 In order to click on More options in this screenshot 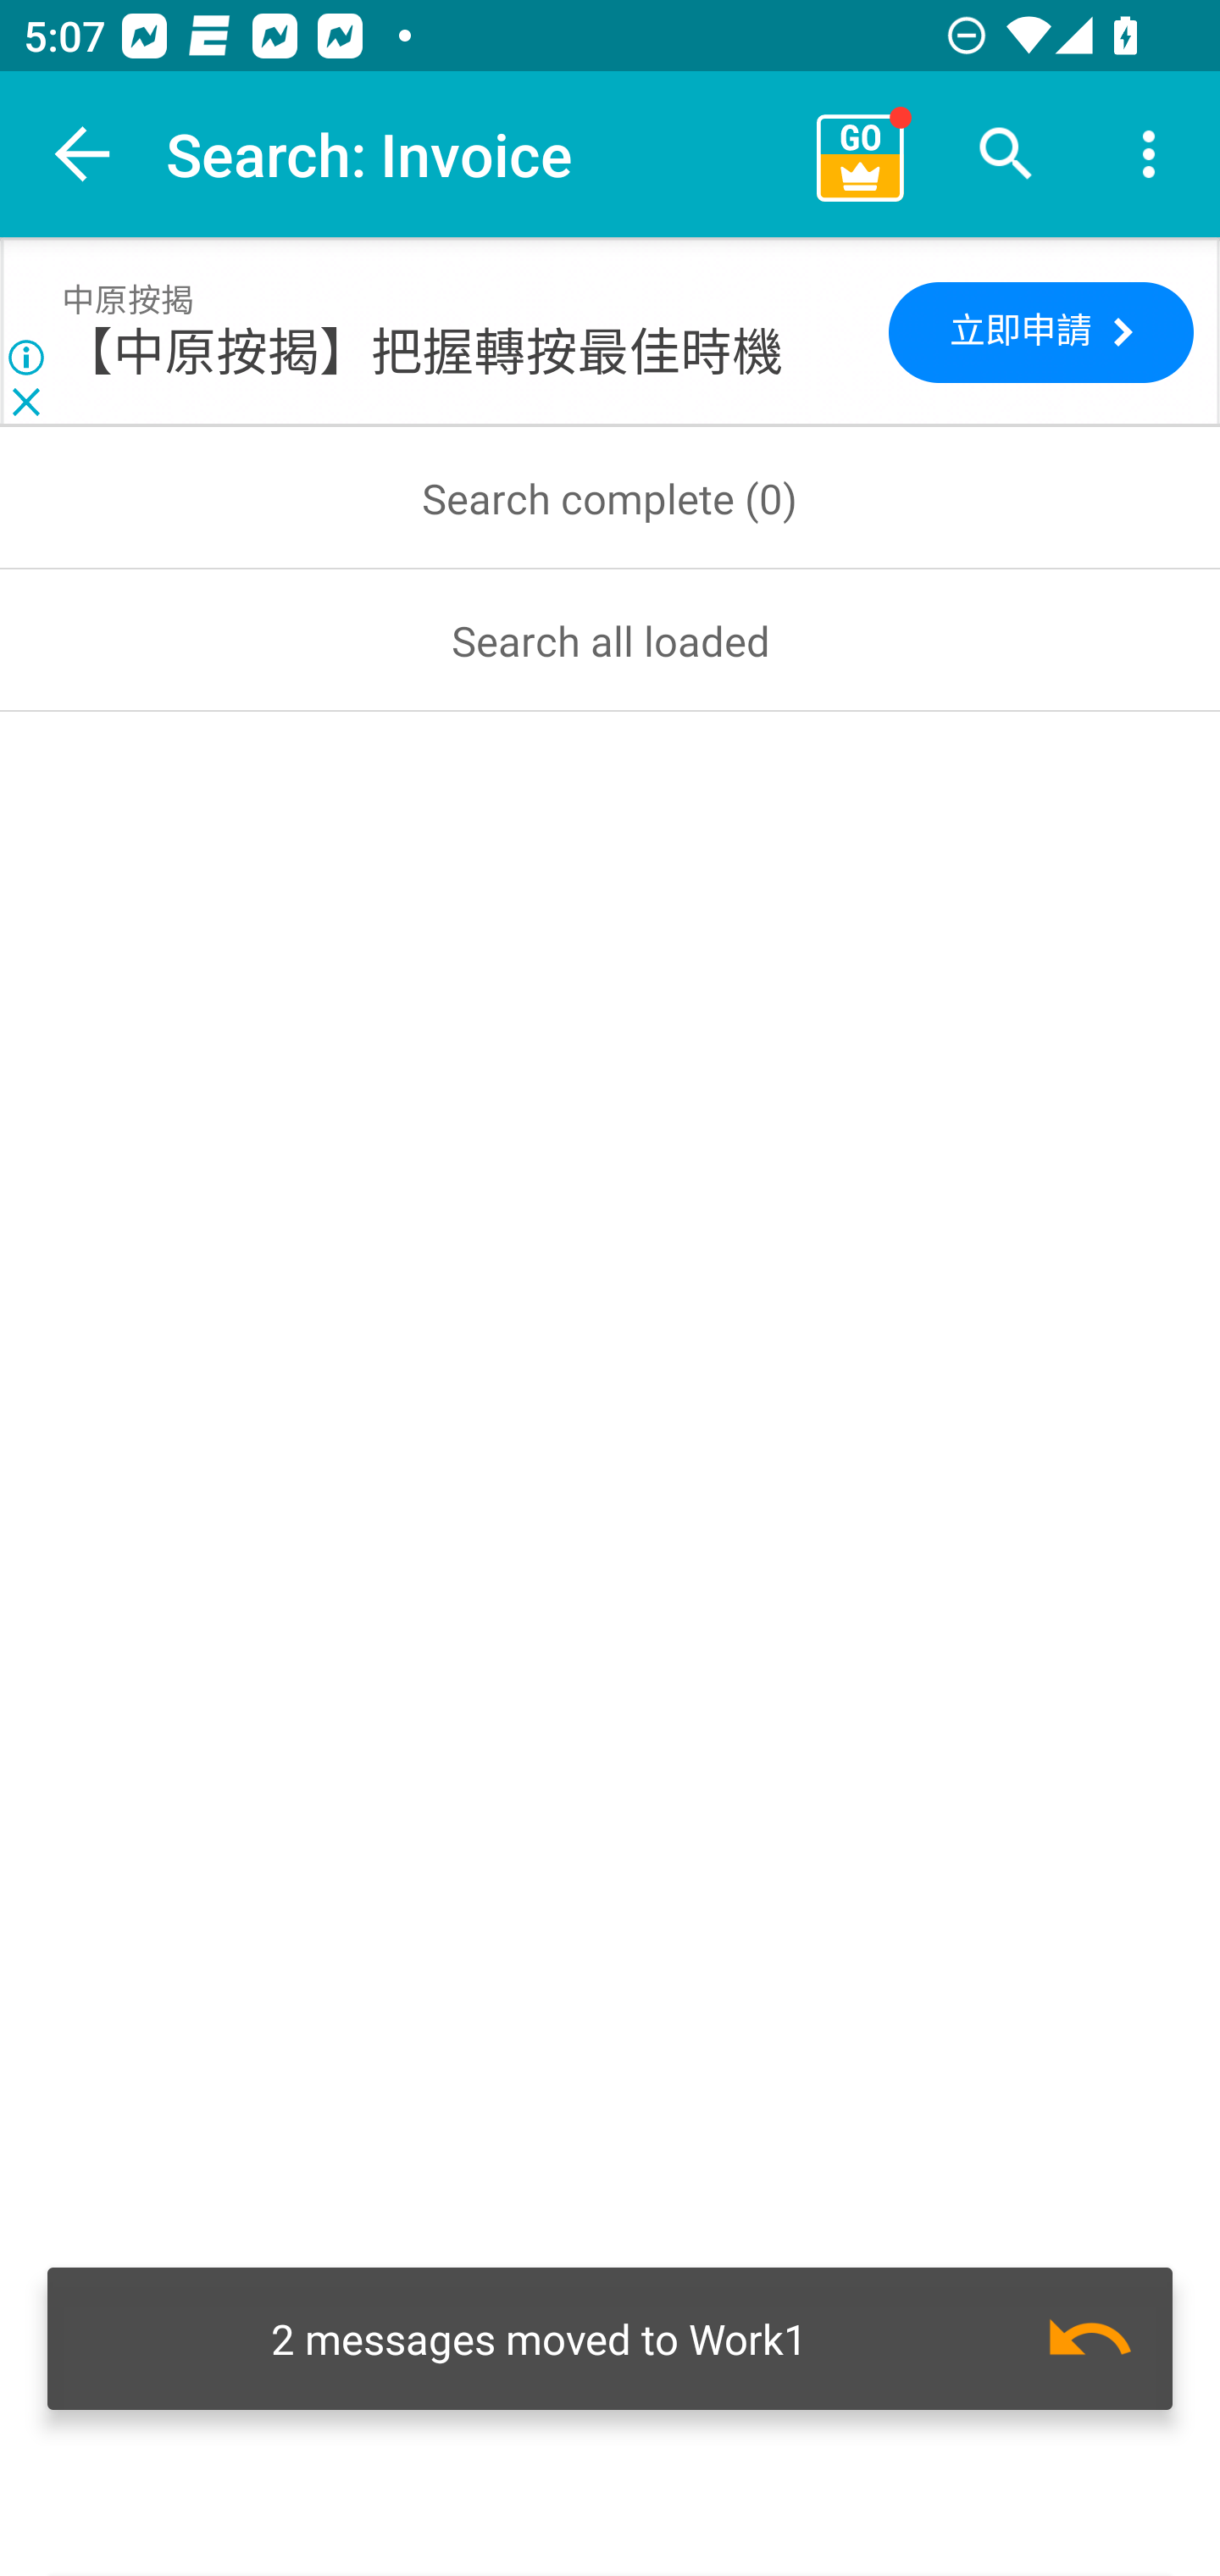, I will do `click(1149, 154)`.